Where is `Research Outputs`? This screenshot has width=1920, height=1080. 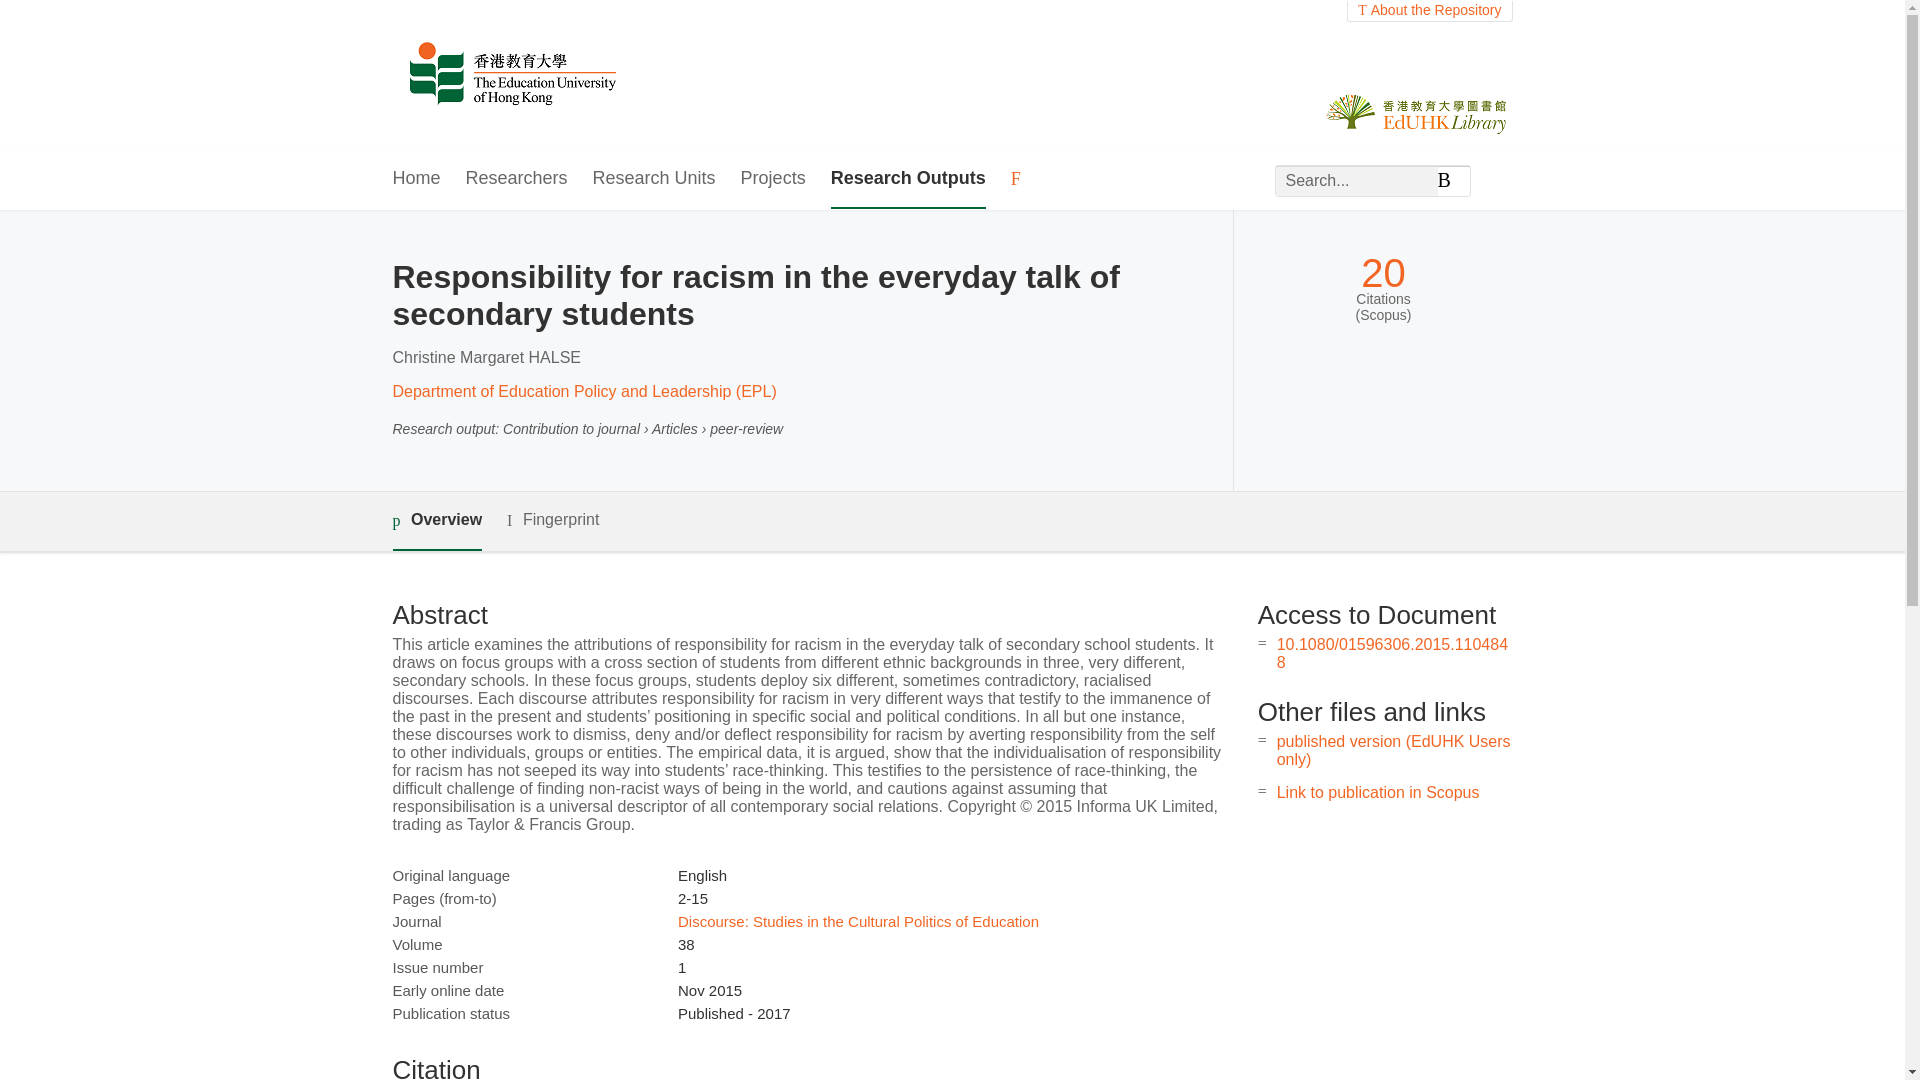 Research Outputs is located at coordinates (908, 180).